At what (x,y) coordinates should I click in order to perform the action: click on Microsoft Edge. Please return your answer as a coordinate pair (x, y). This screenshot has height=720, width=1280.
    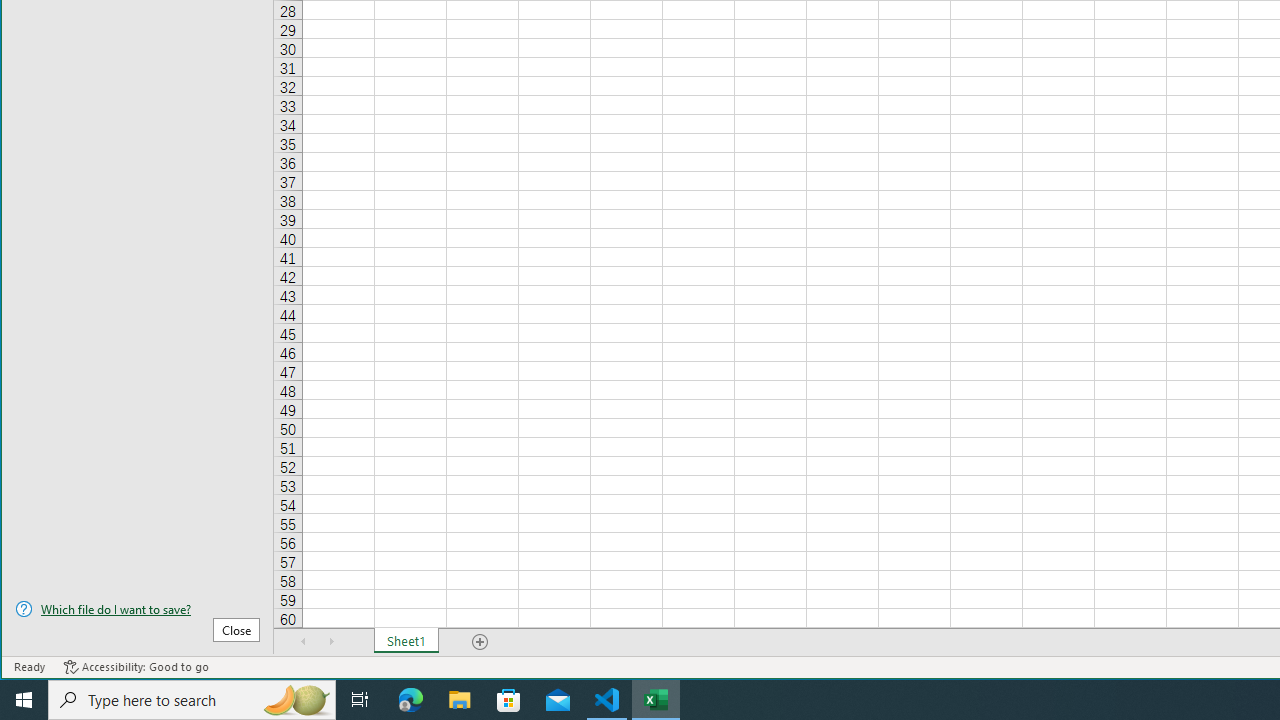
    Looking at the image, I should click on (411, 700).